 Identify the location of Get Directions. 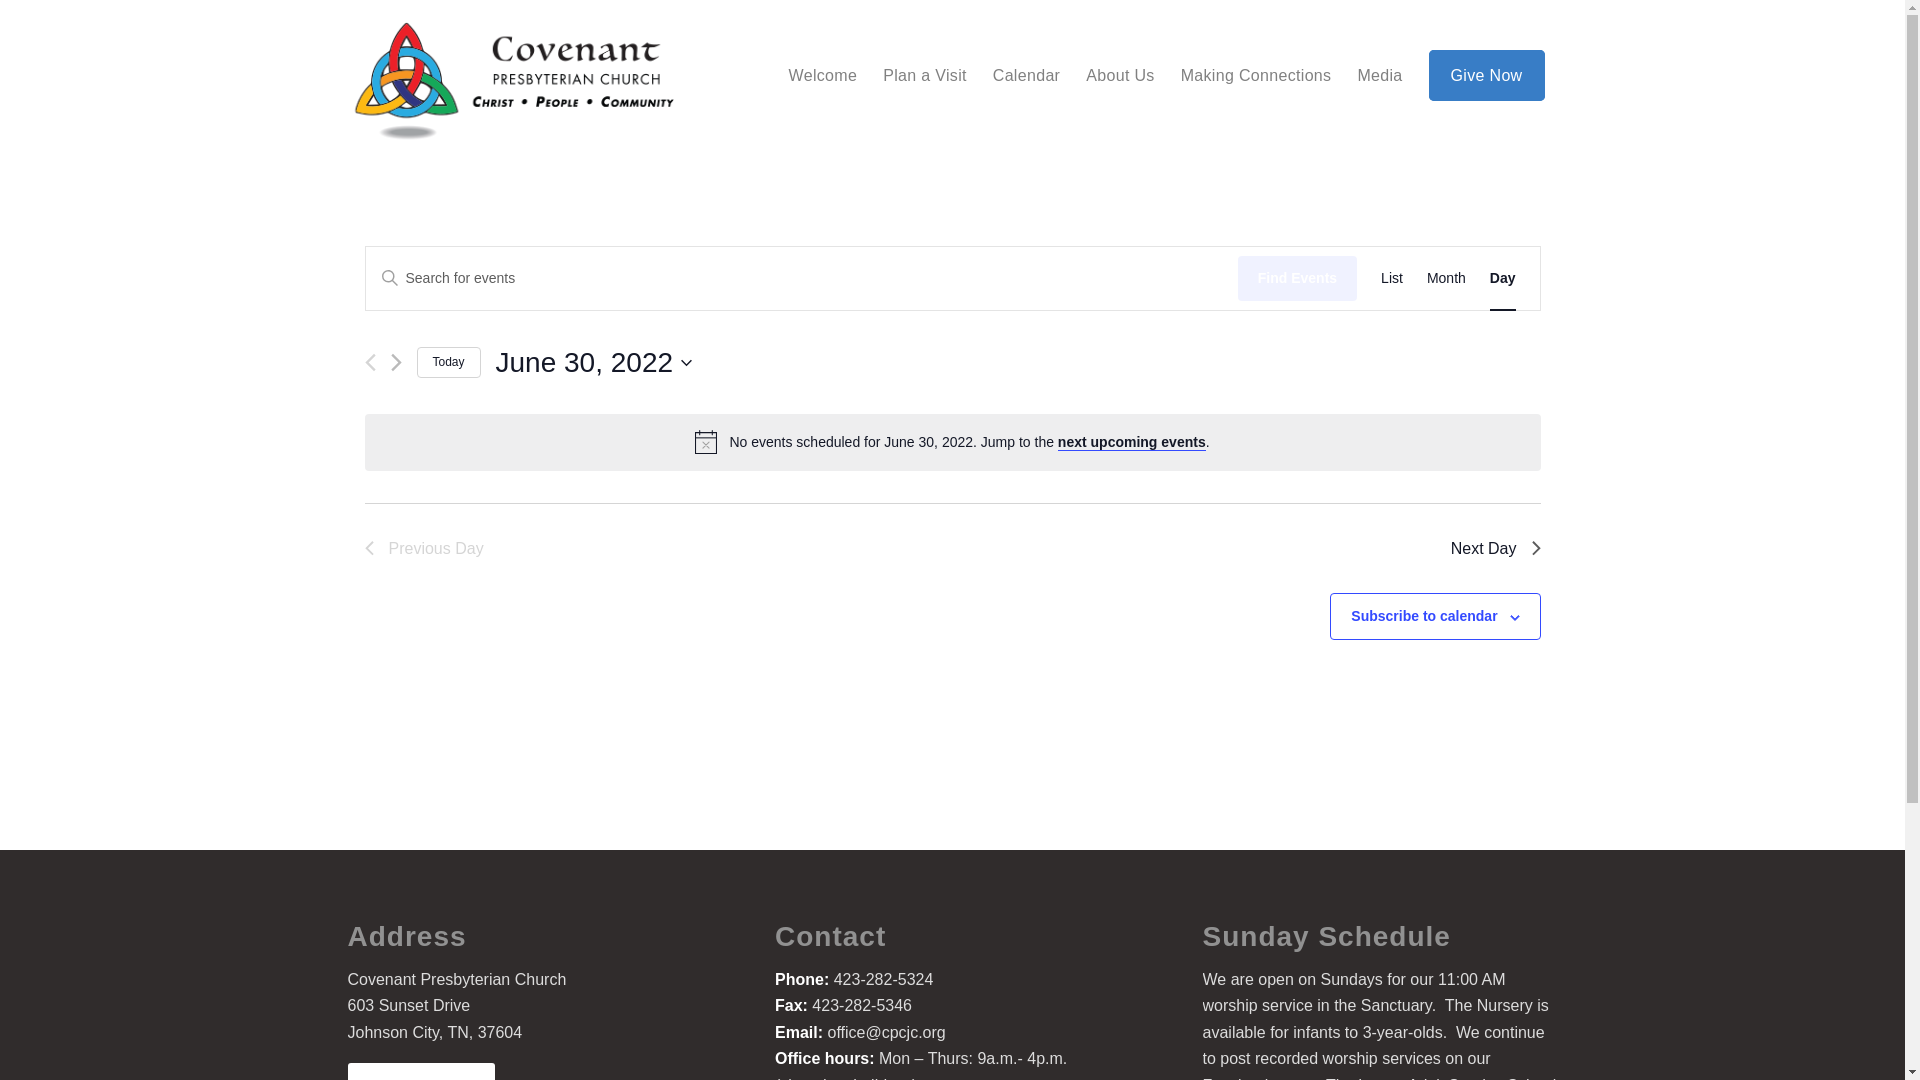
(421, 1071).